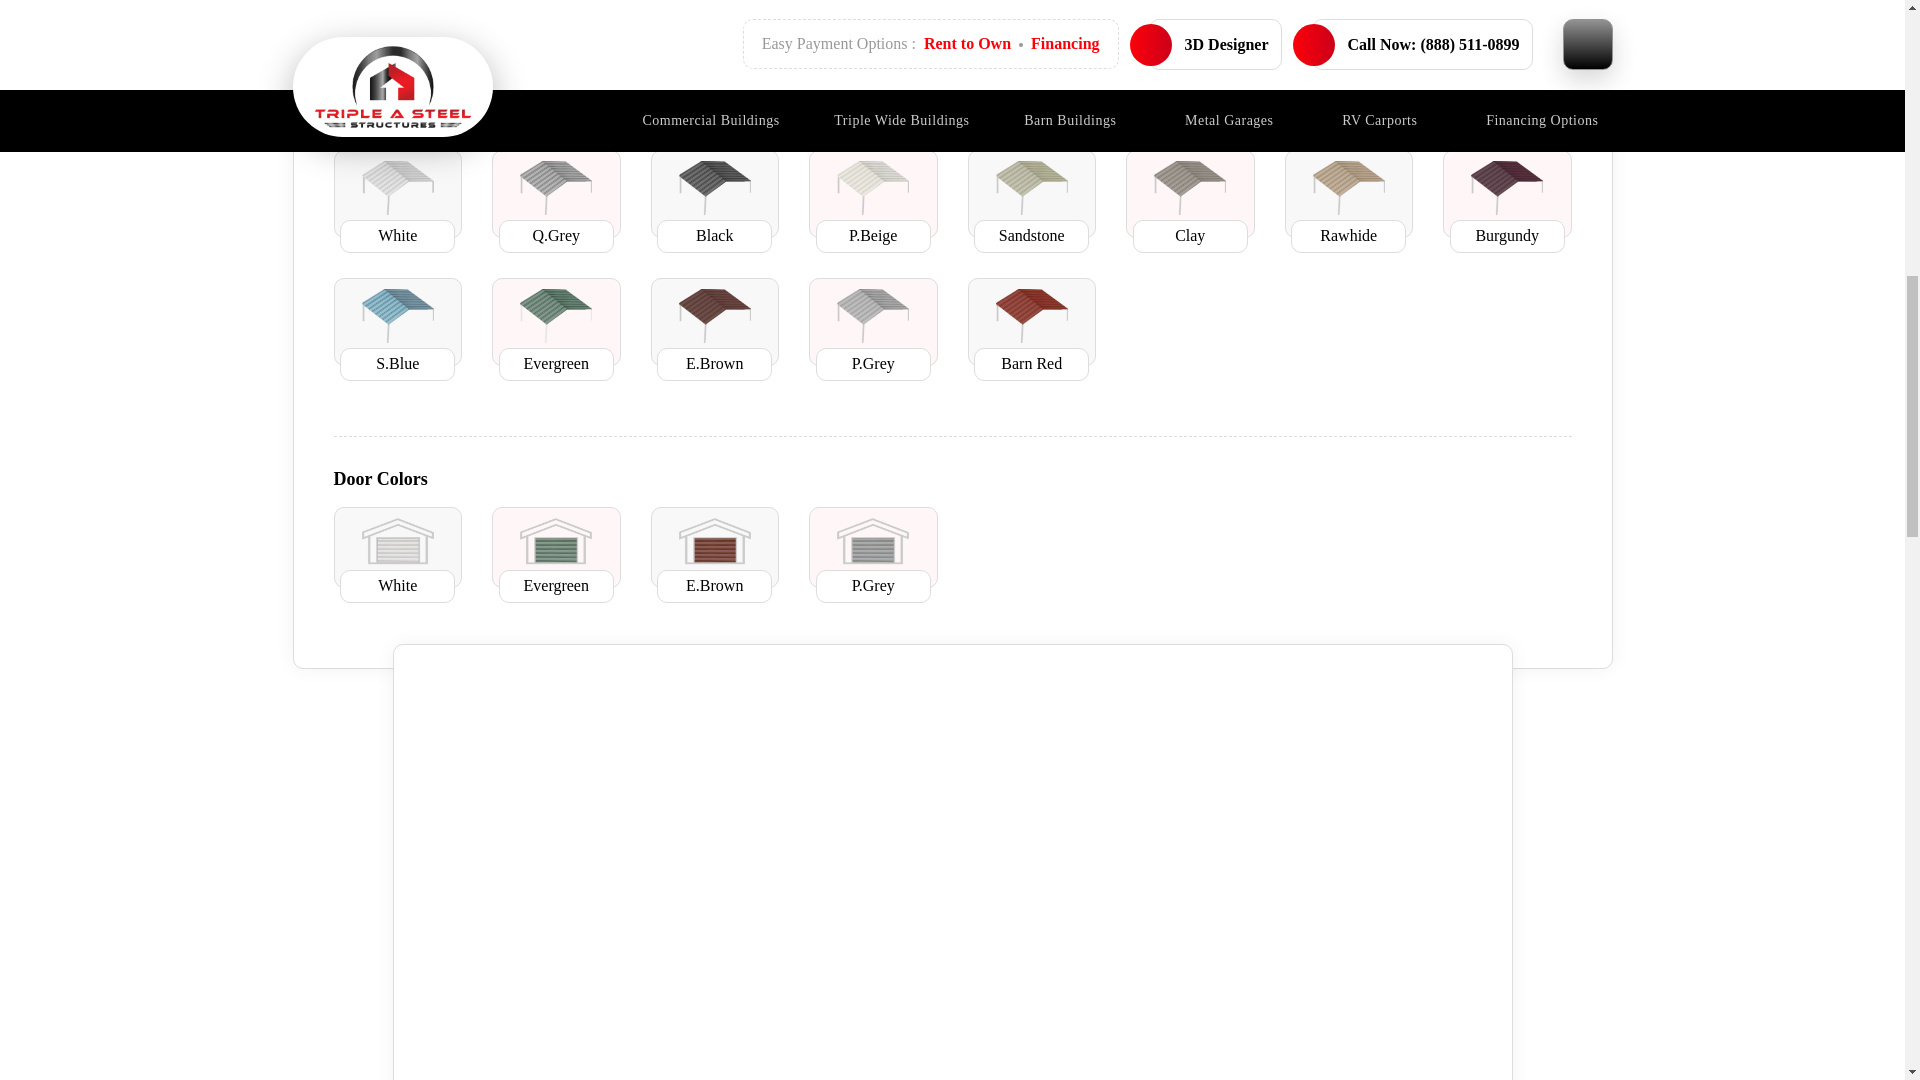  I want to click on White, so click(398, 541).